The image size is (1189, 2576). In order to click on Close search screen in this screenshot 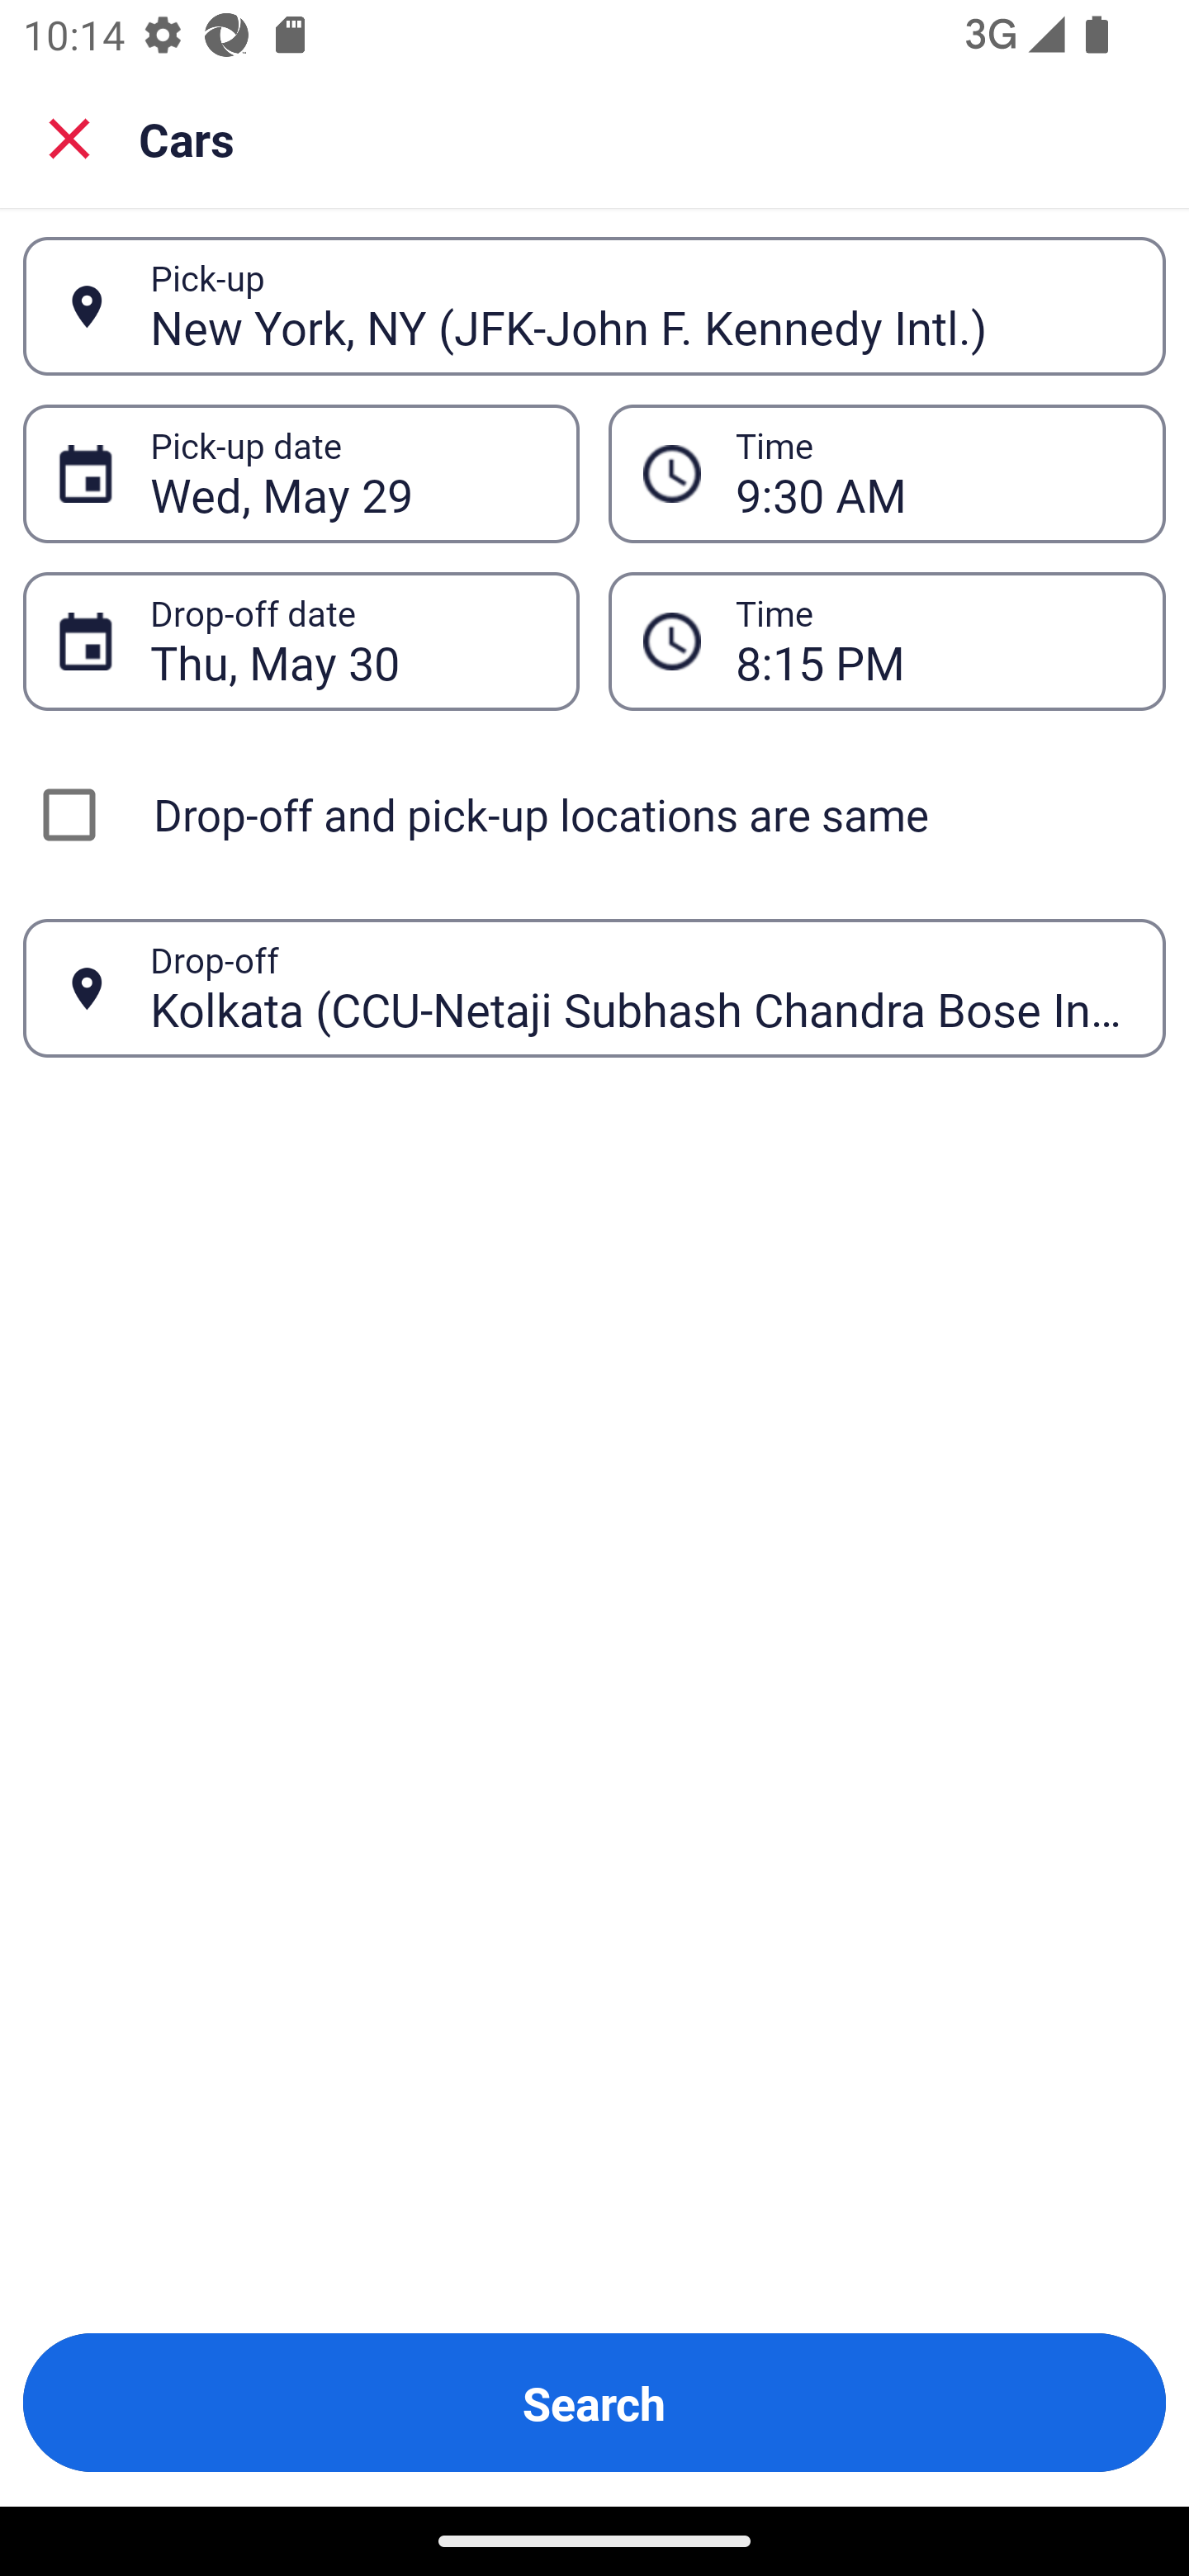, I will do `click(69, 137)`.